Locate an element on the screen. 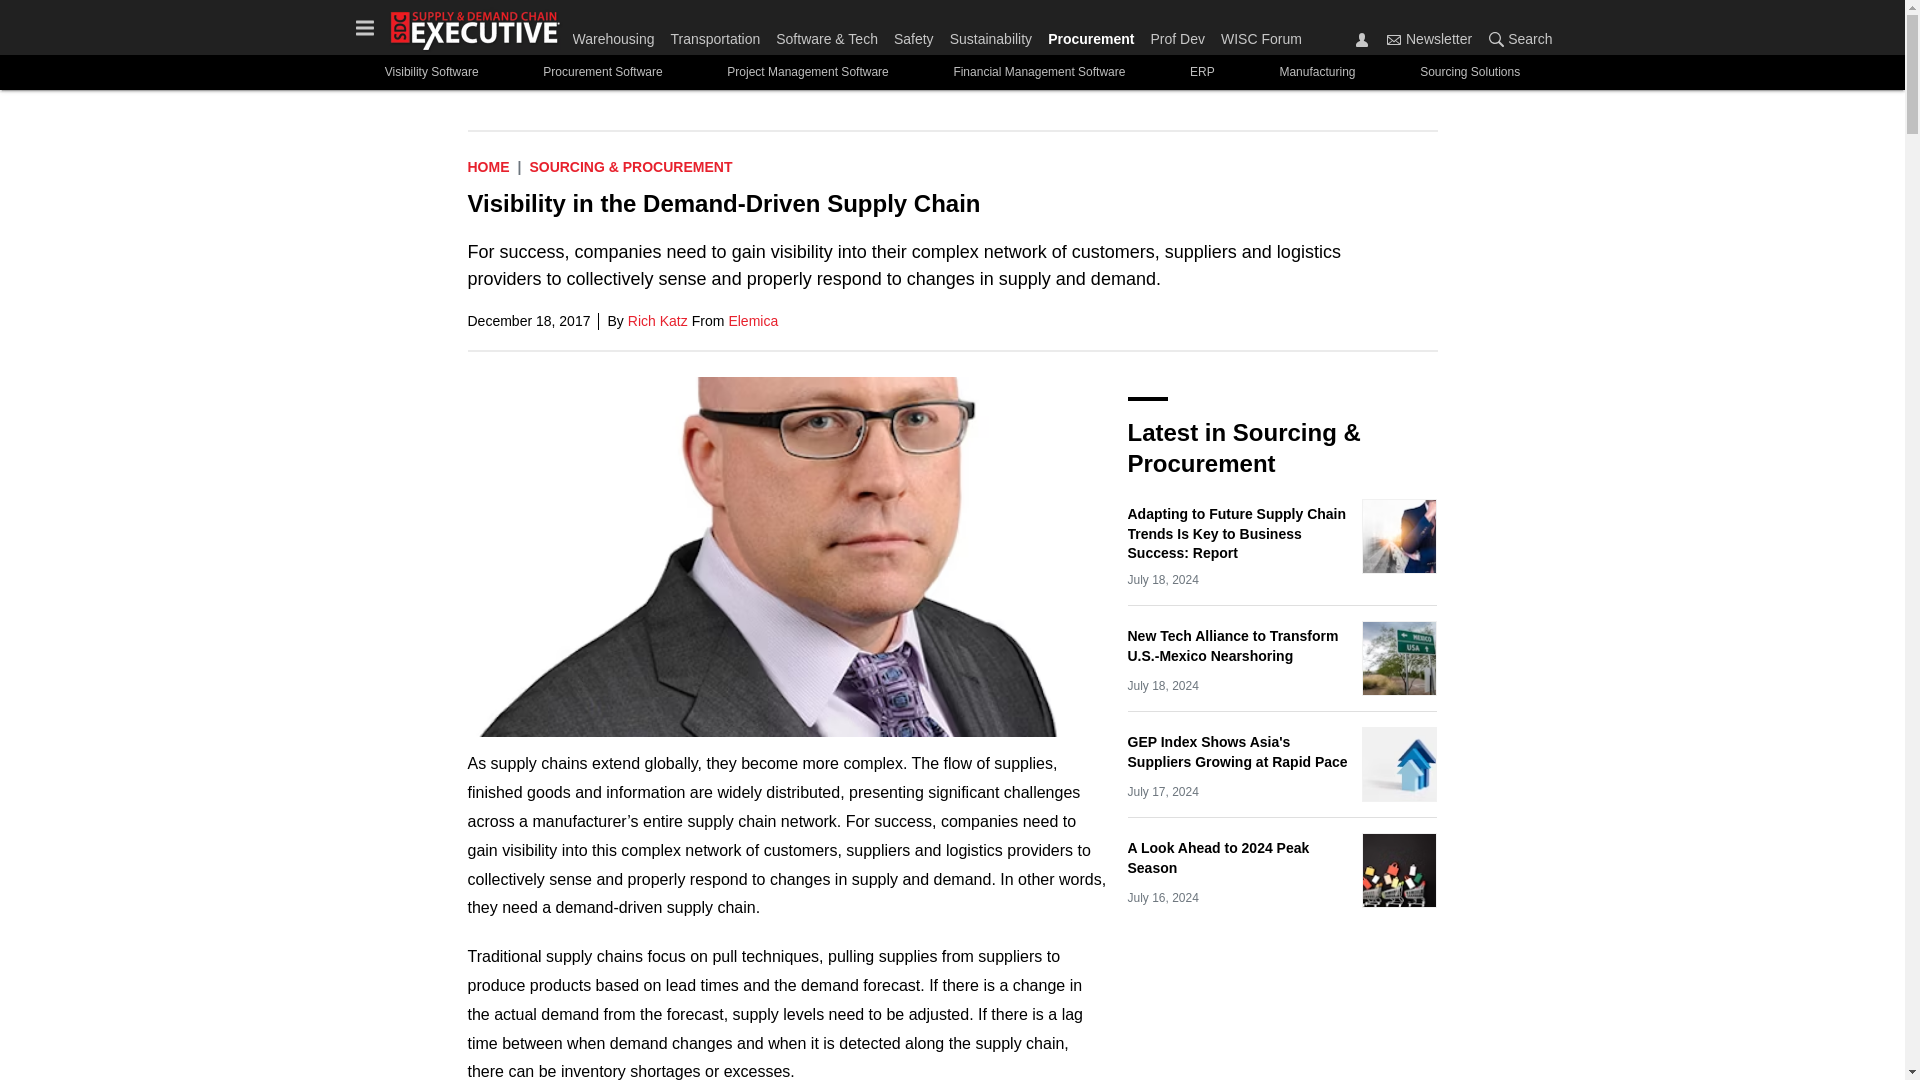  Search is located at coordinates (1516, 38).